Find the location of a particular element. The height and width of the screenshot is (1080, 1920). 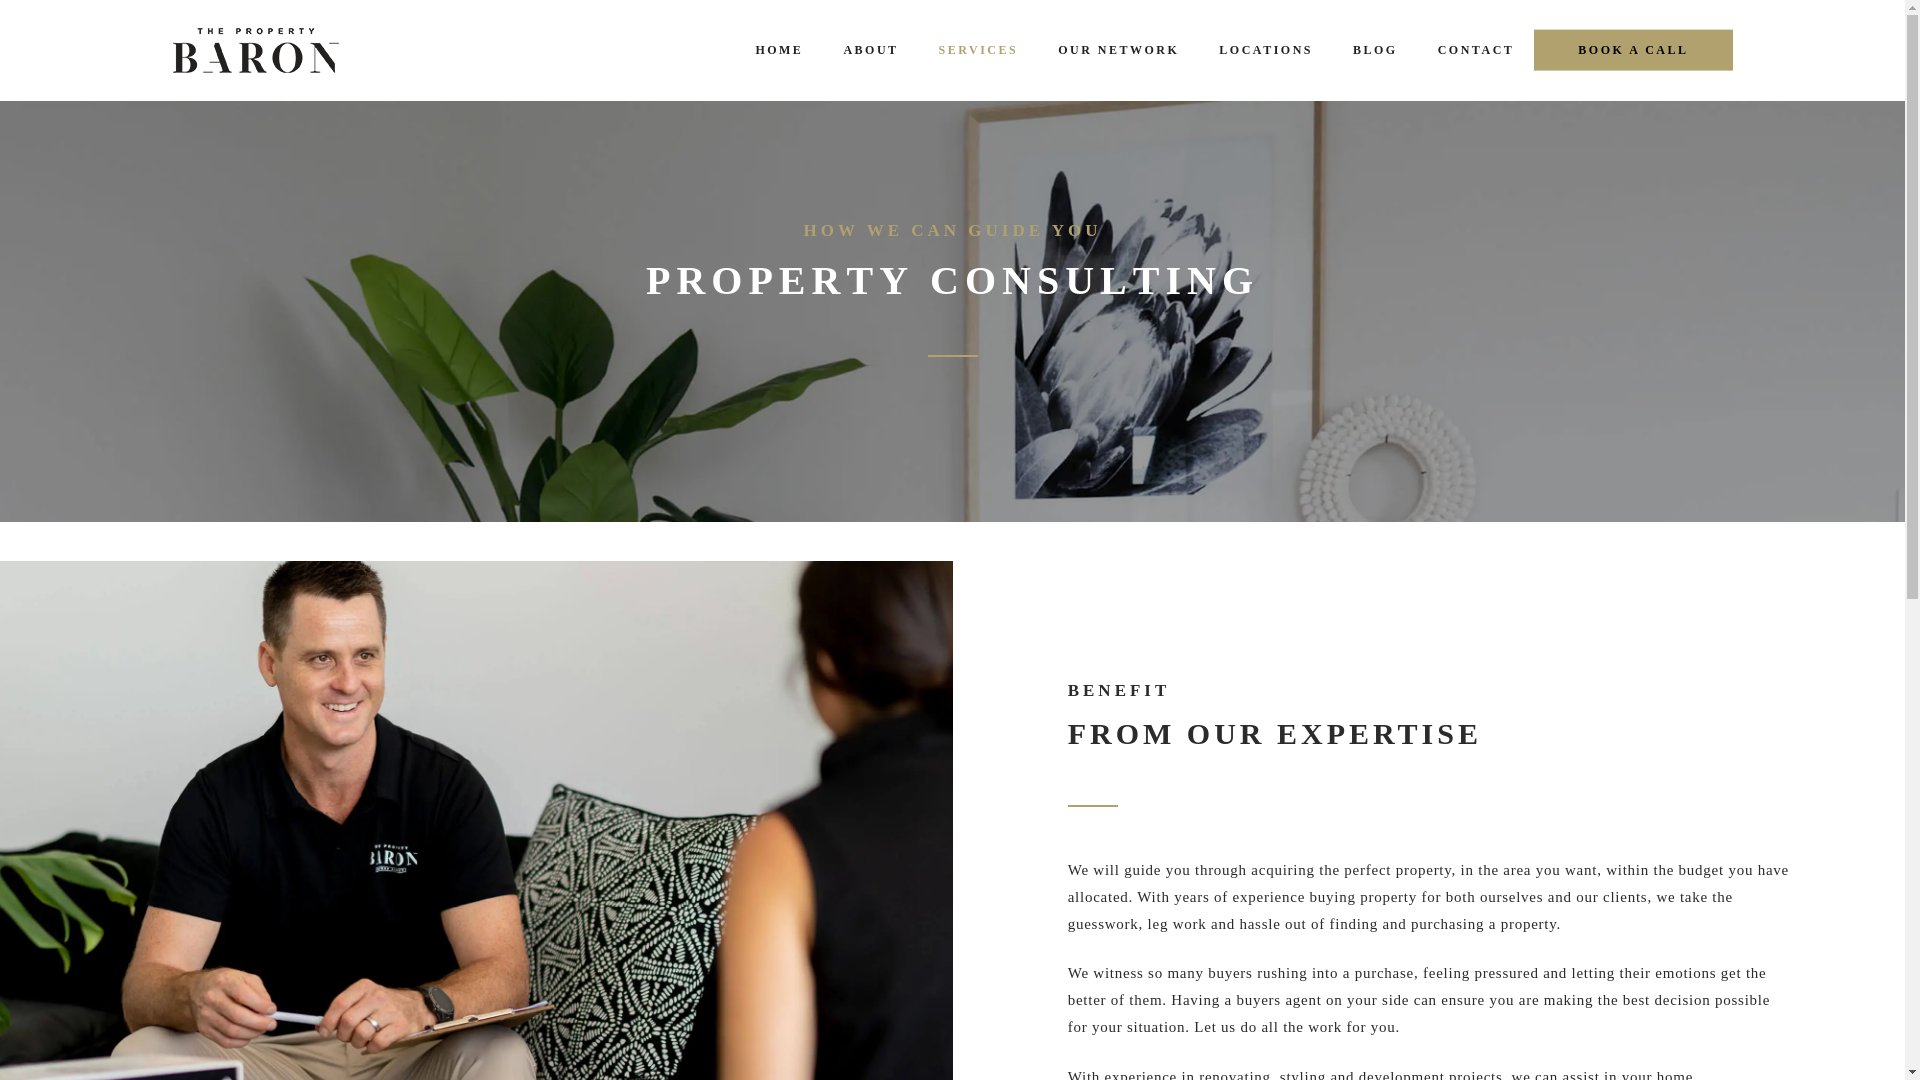

OUR NETWORK is located at coordinates (1118, 50).